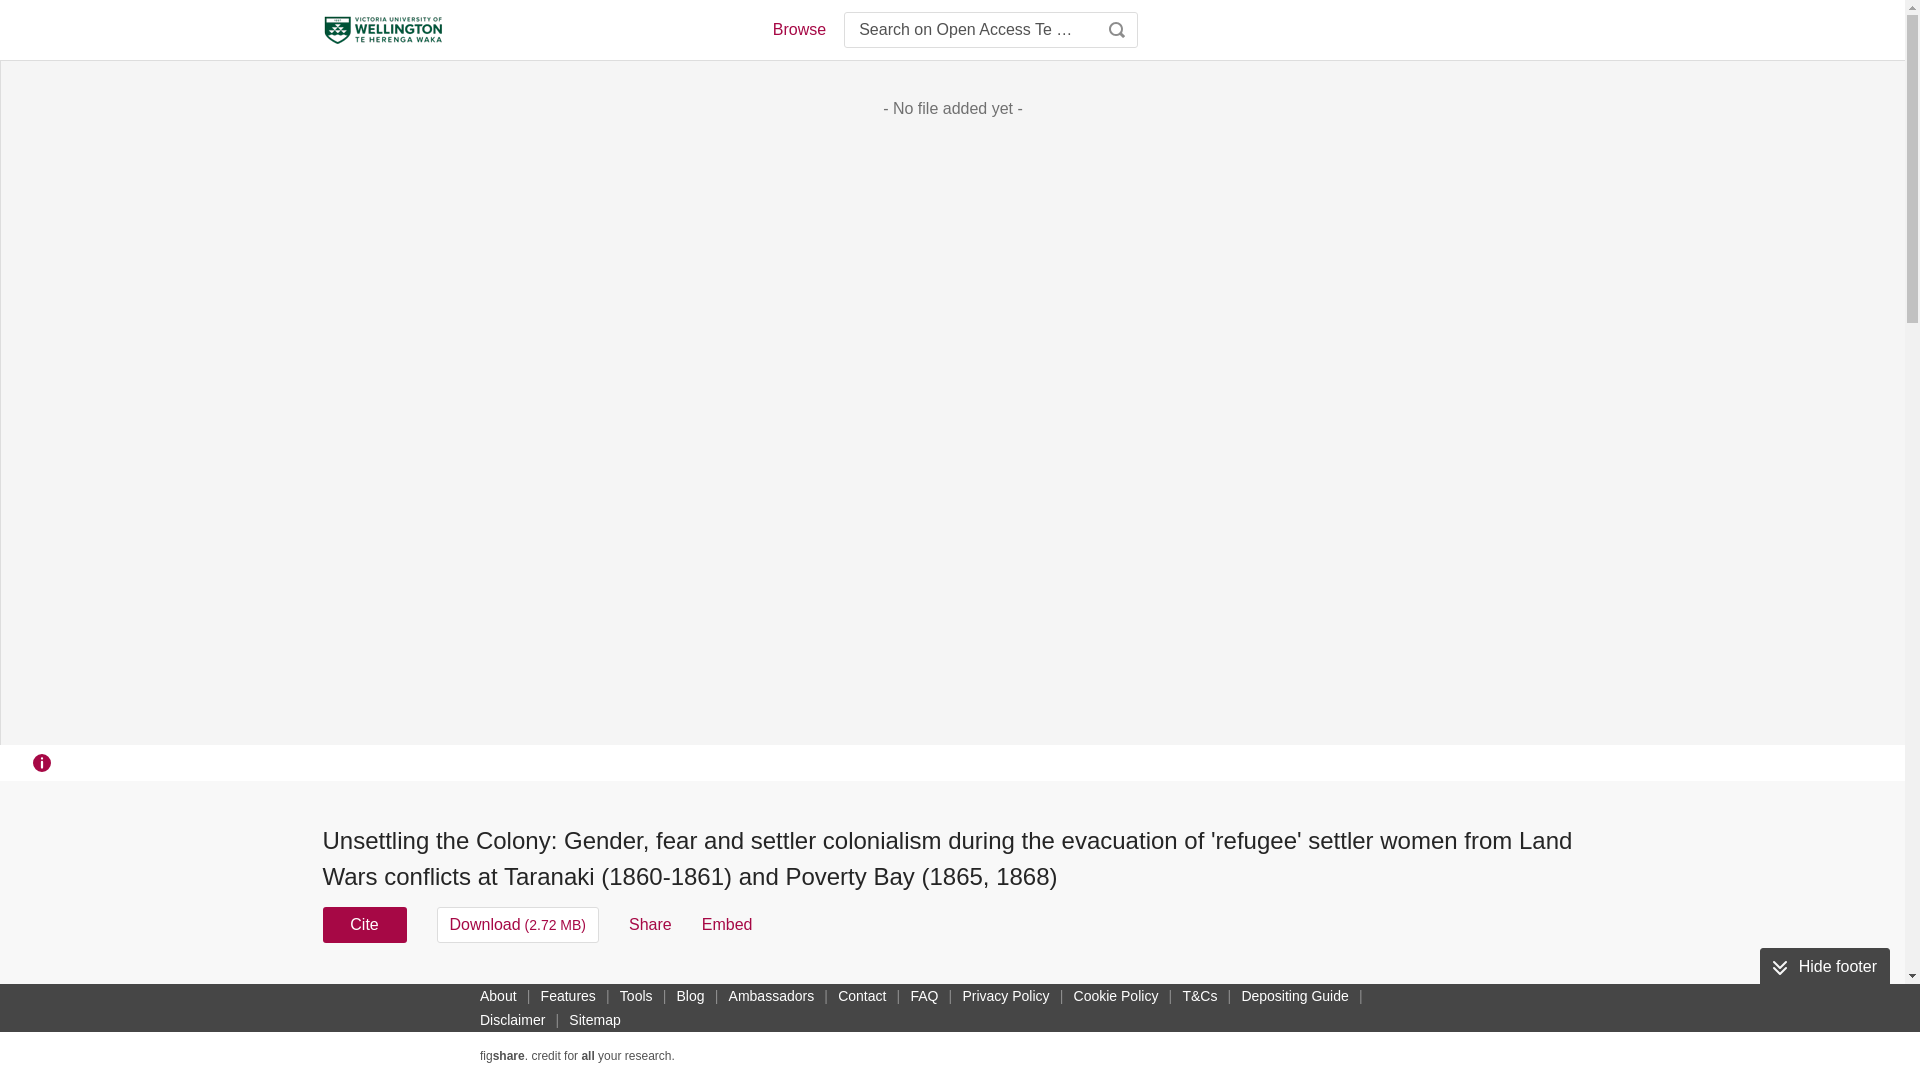  I want to click on Tools, so click(636, 995).